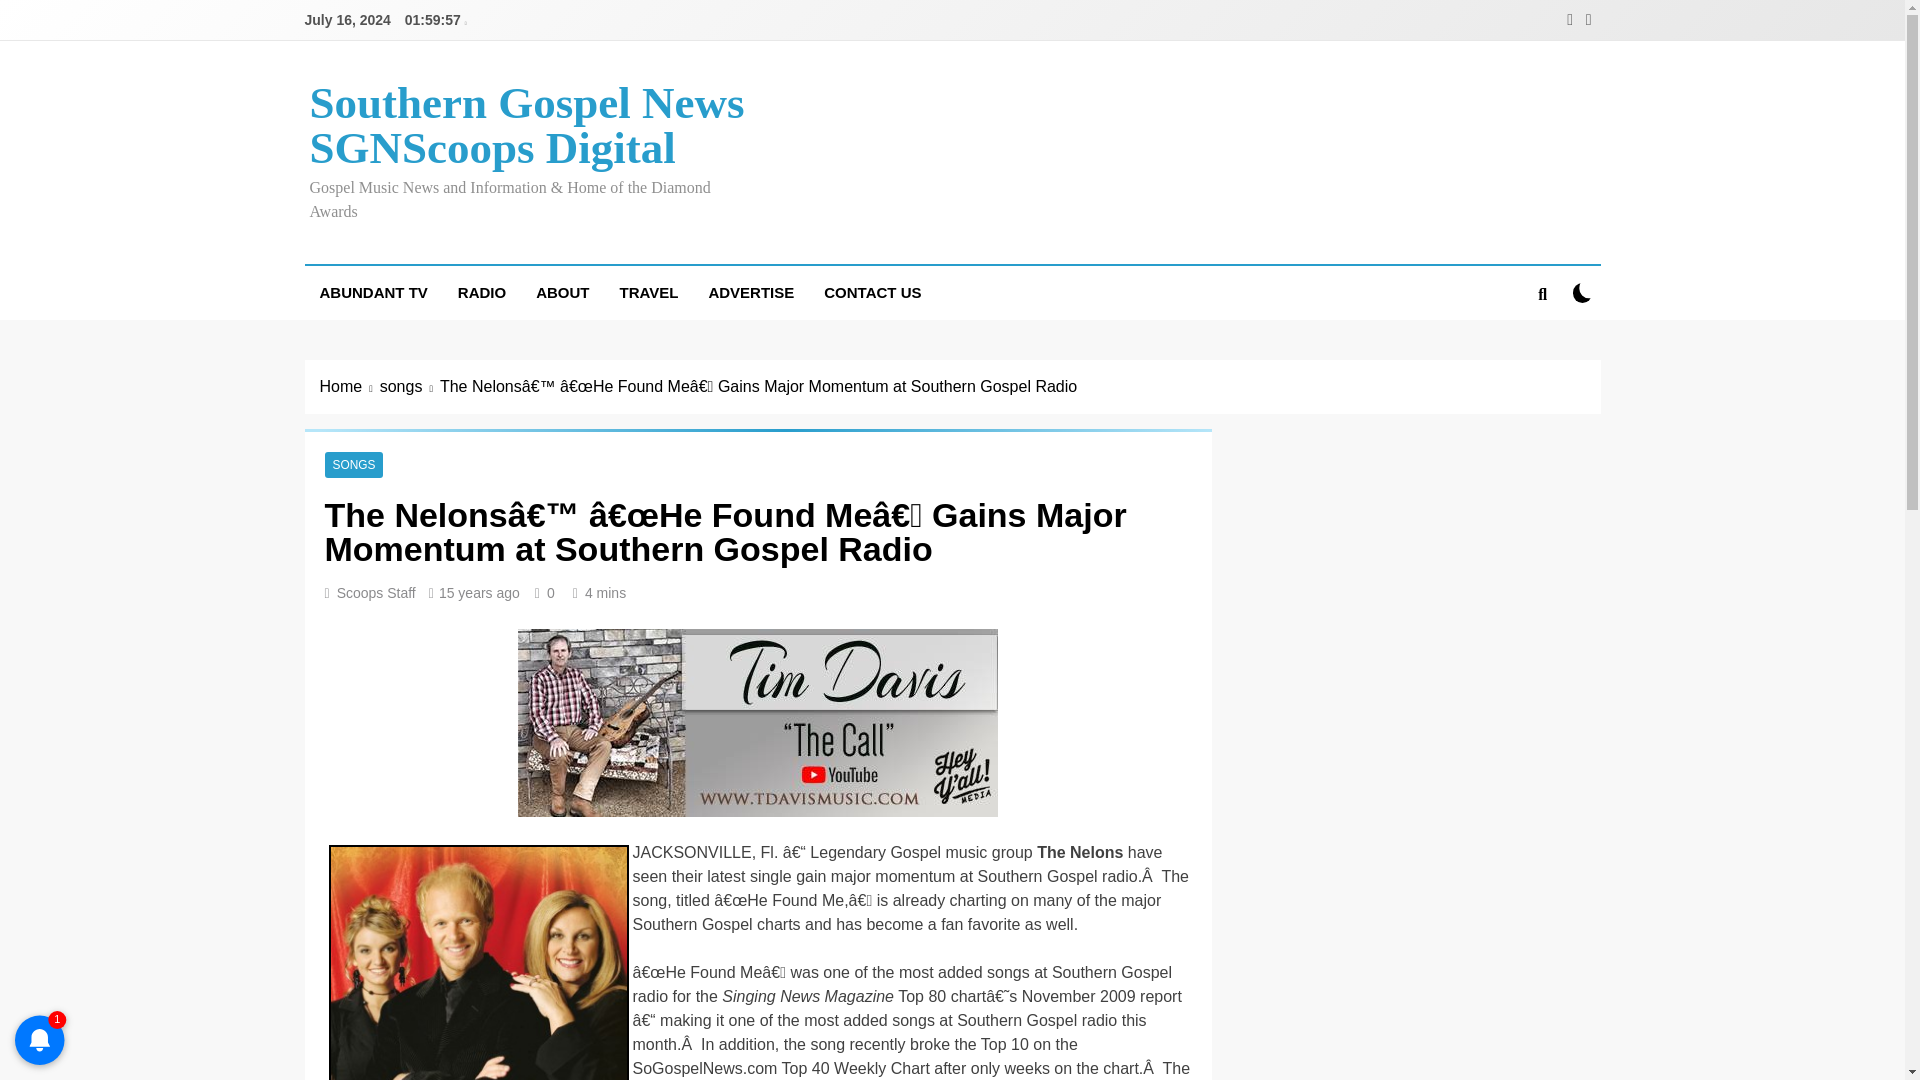  Describe the element at coordinates (750, 292) in the screenshot. I see `ADVERTISE` at that location.